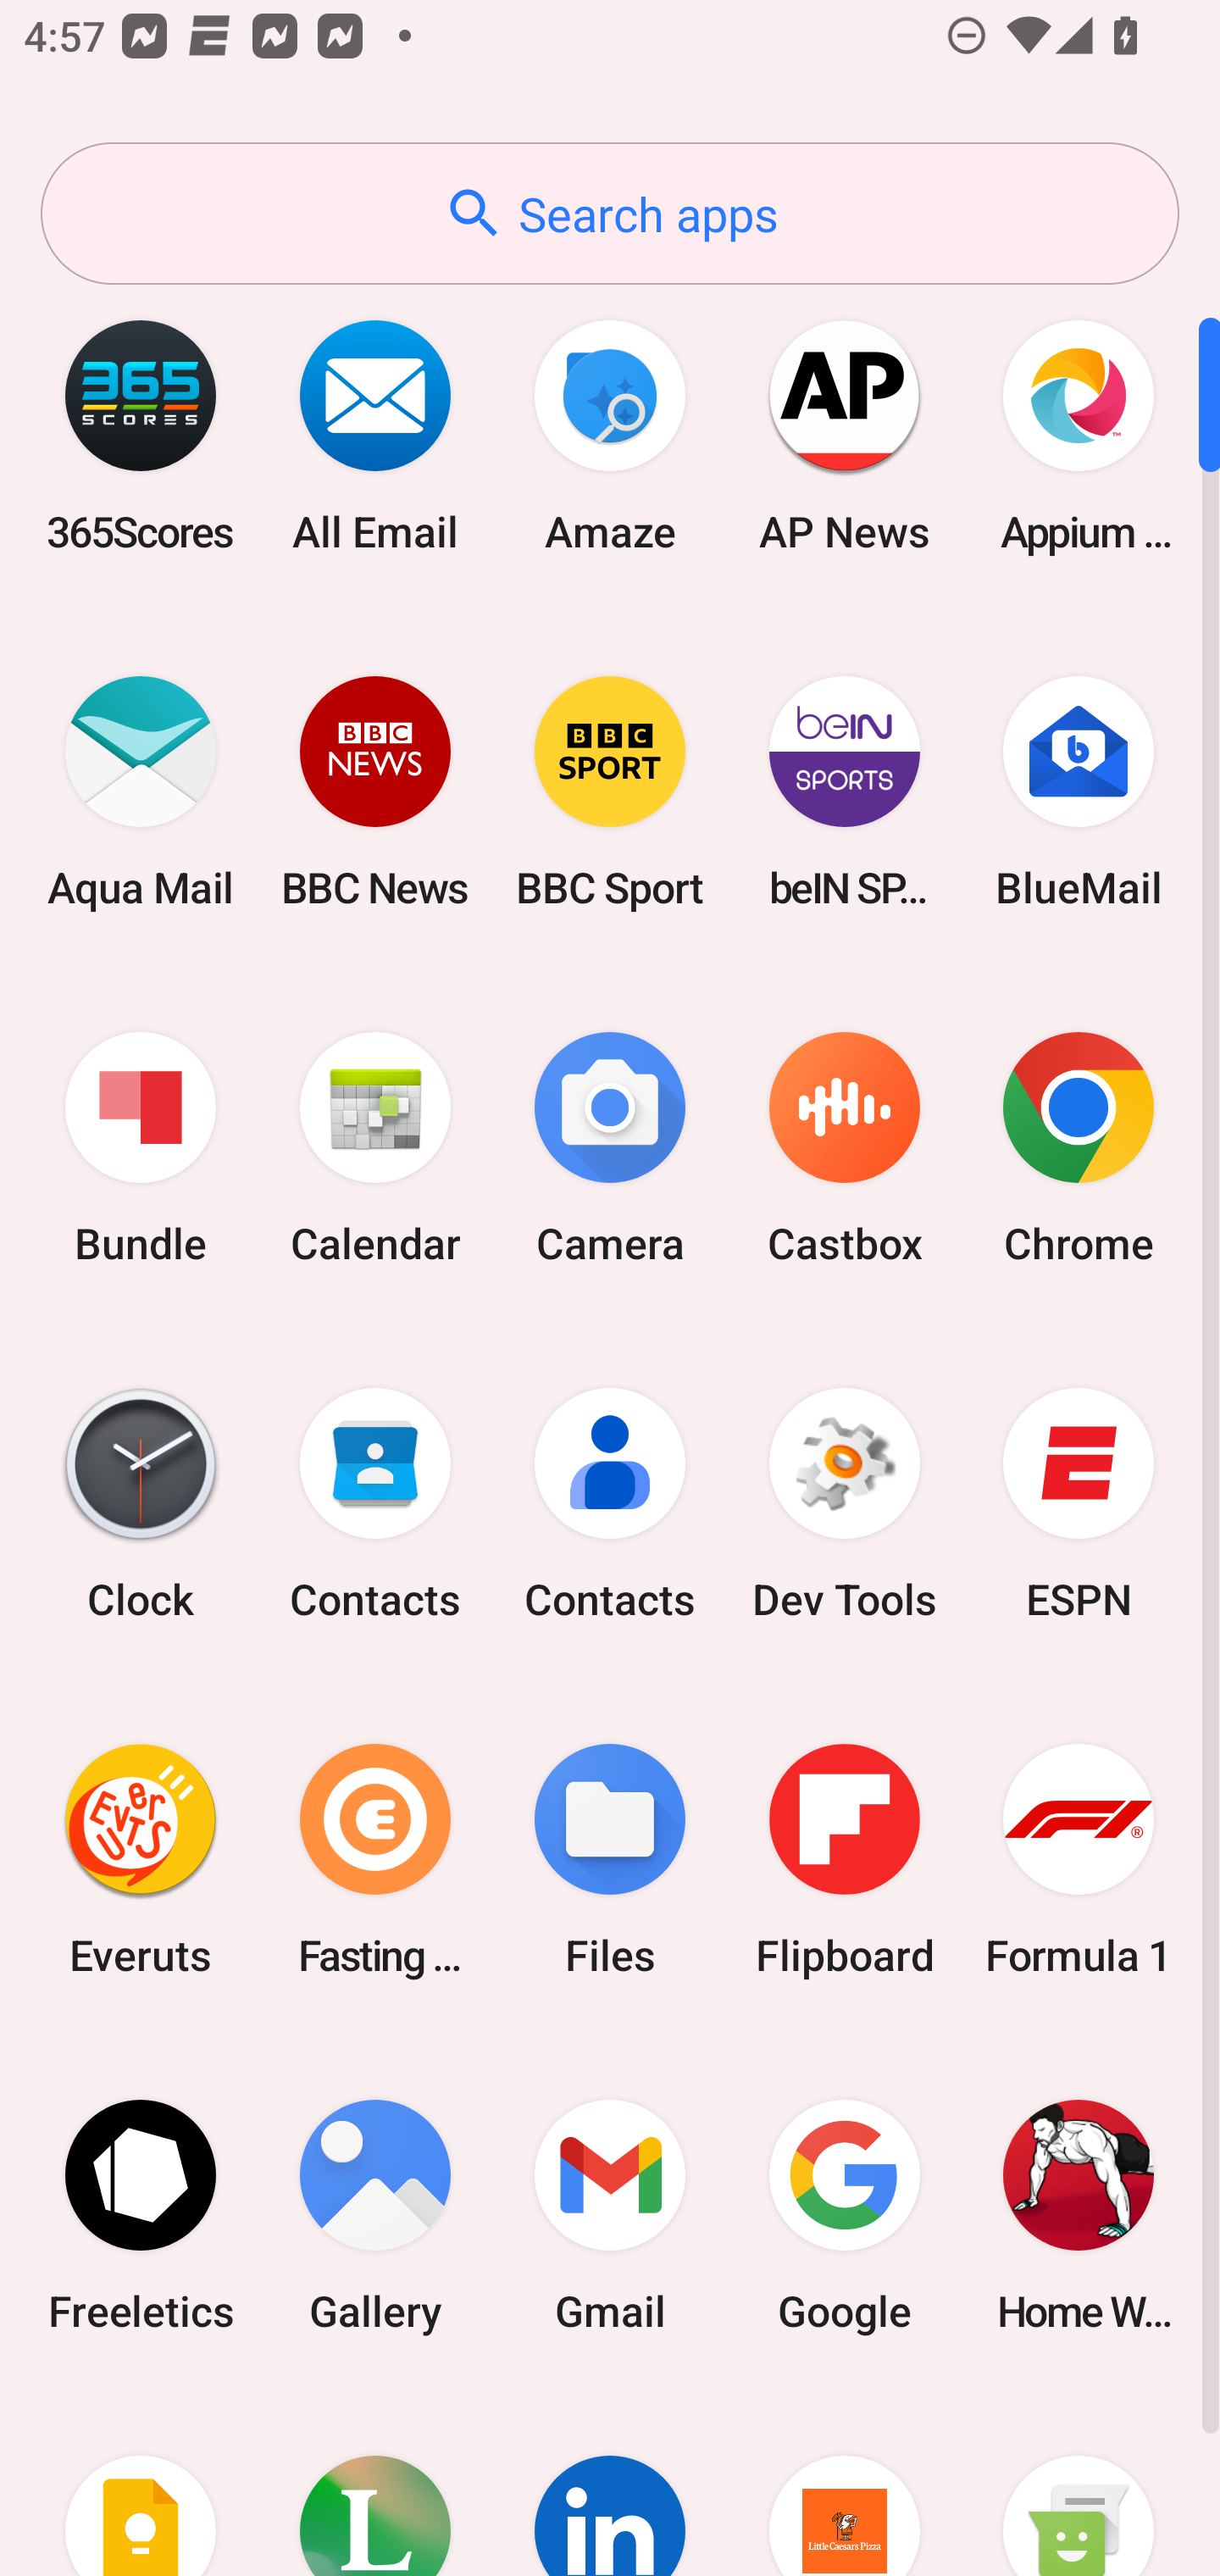  What do you see at coordinates (375, 791) in the screenshot?
I see `BBC News` at bounding box center [375, 791].